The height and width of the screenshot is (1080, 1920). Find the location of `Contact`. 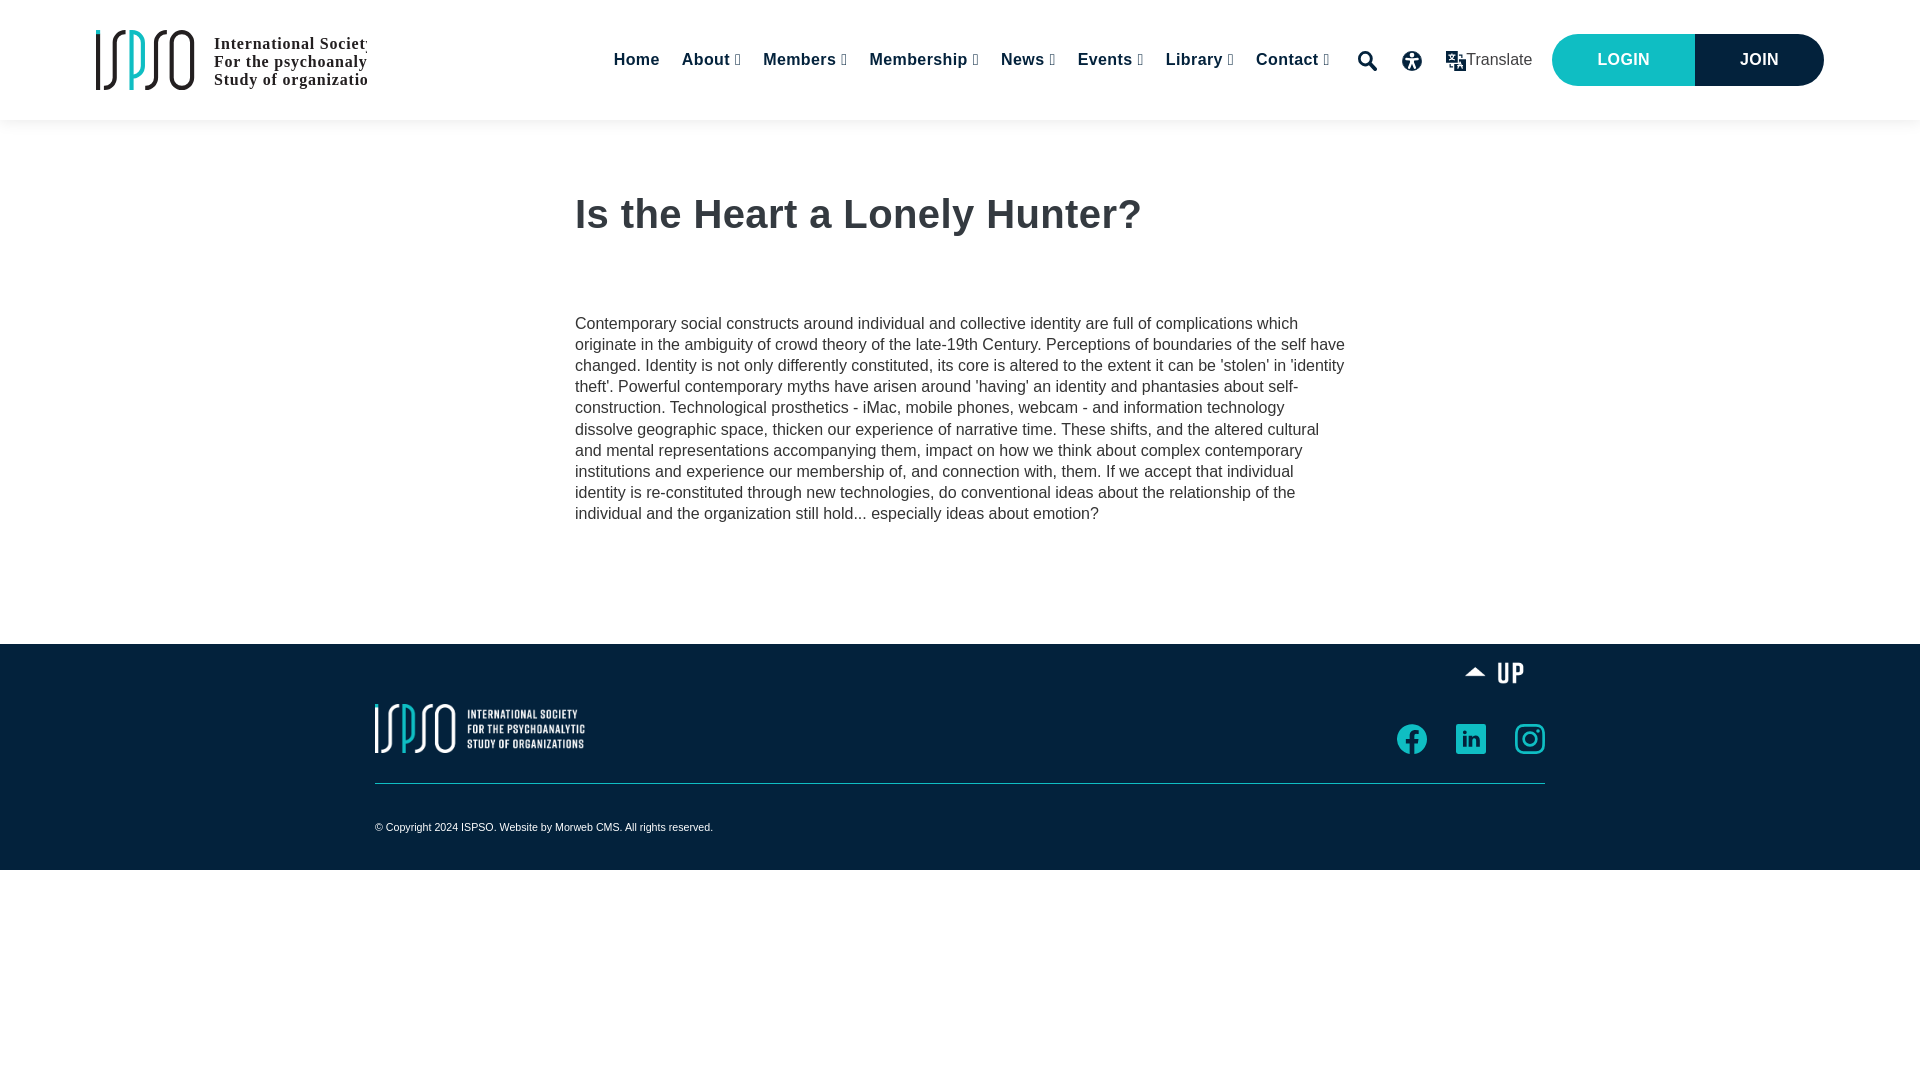

Contact is located at coordinates (1290, 60).